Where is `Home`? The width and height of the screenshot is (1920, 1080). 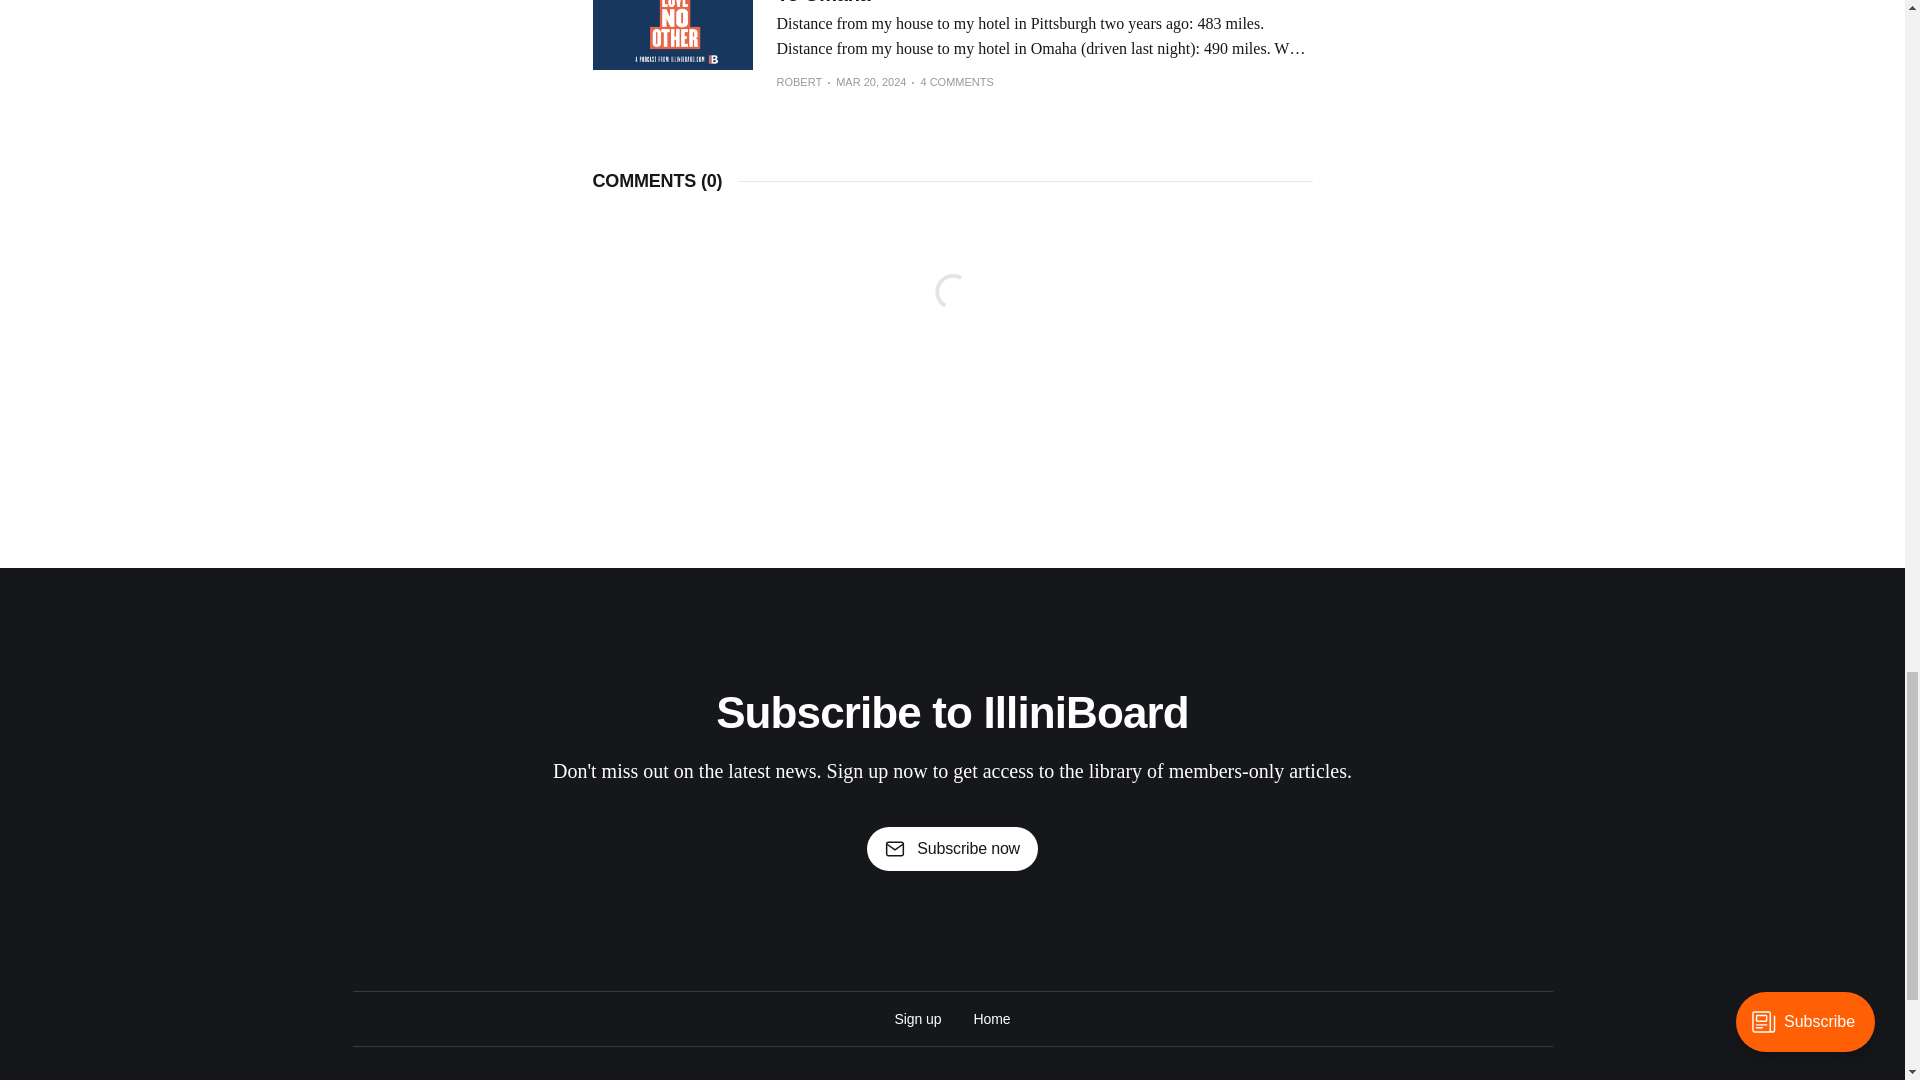 Home is located at coordinates (991, 1018).